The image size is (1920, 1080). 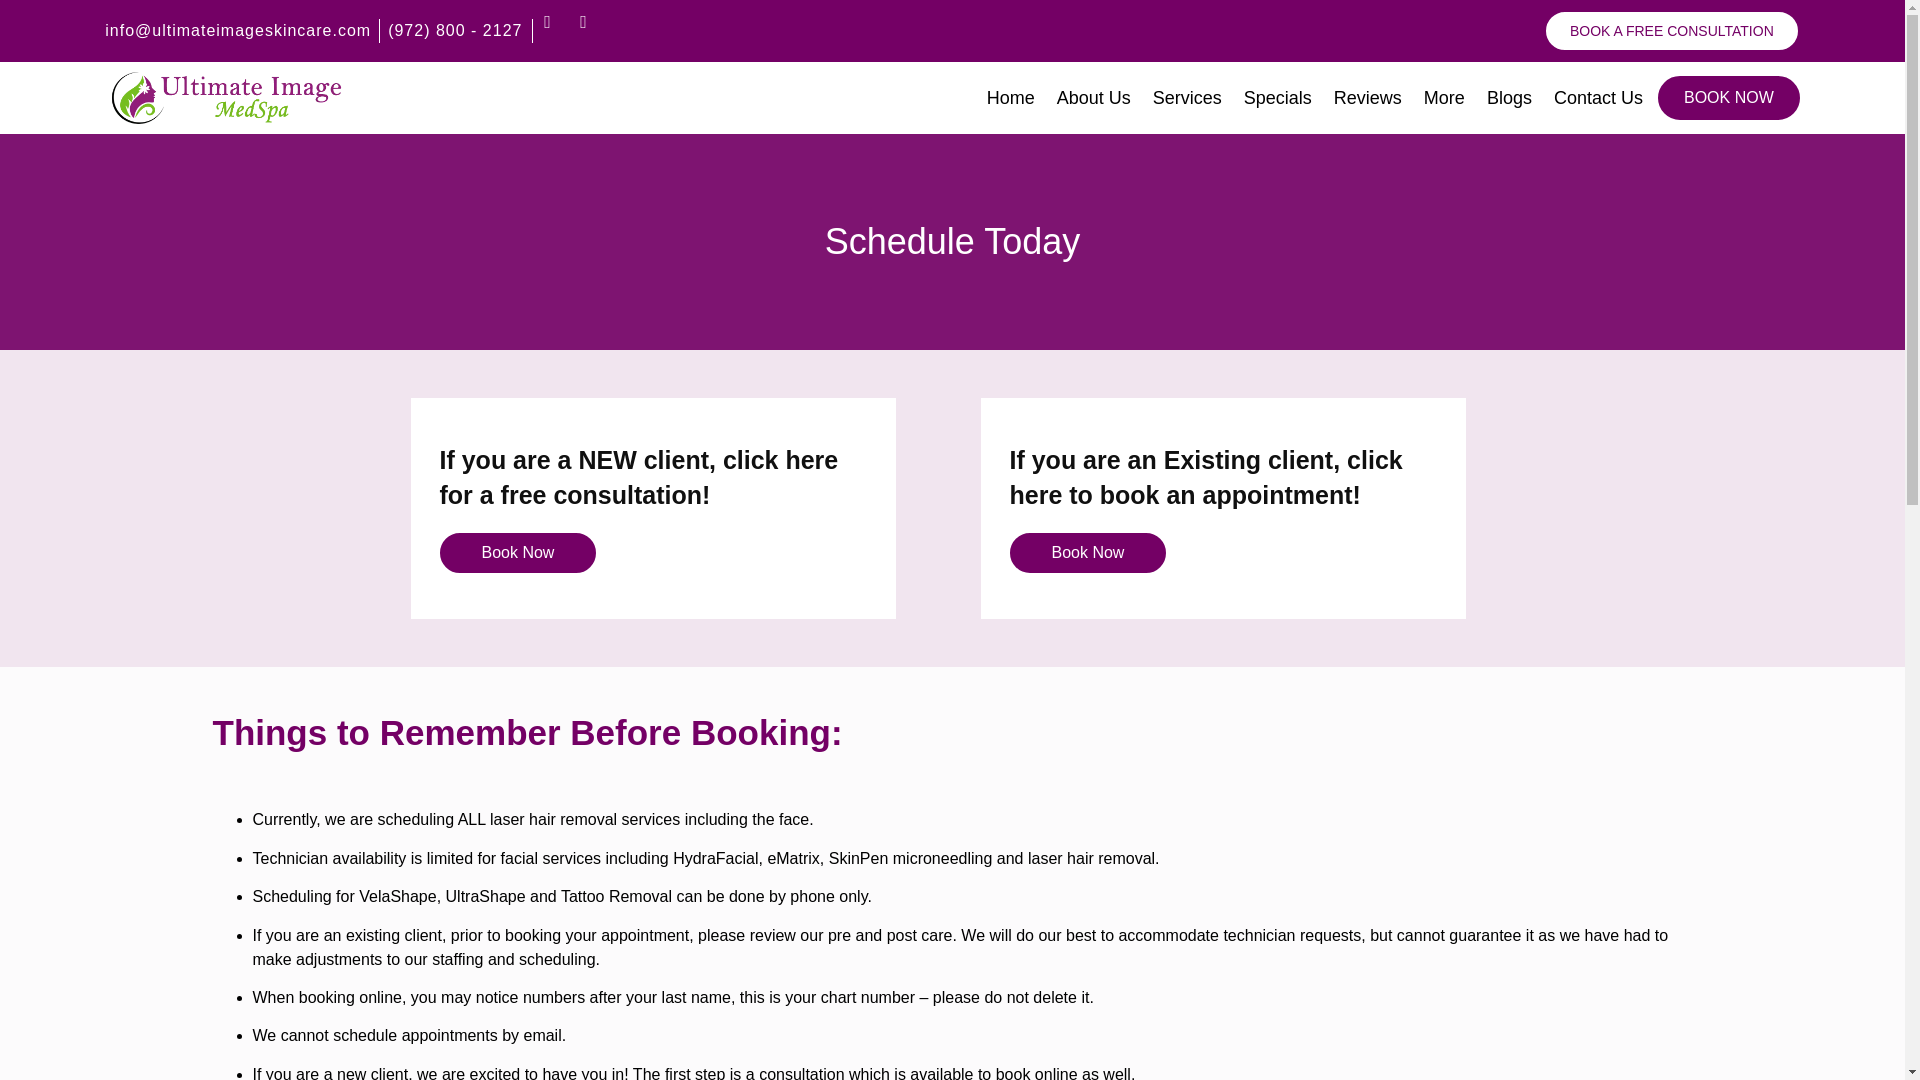 What do you see at coordinates (1509, 97) in the screenshot?
I see `Blogs` at bounding box center [1509, 97].